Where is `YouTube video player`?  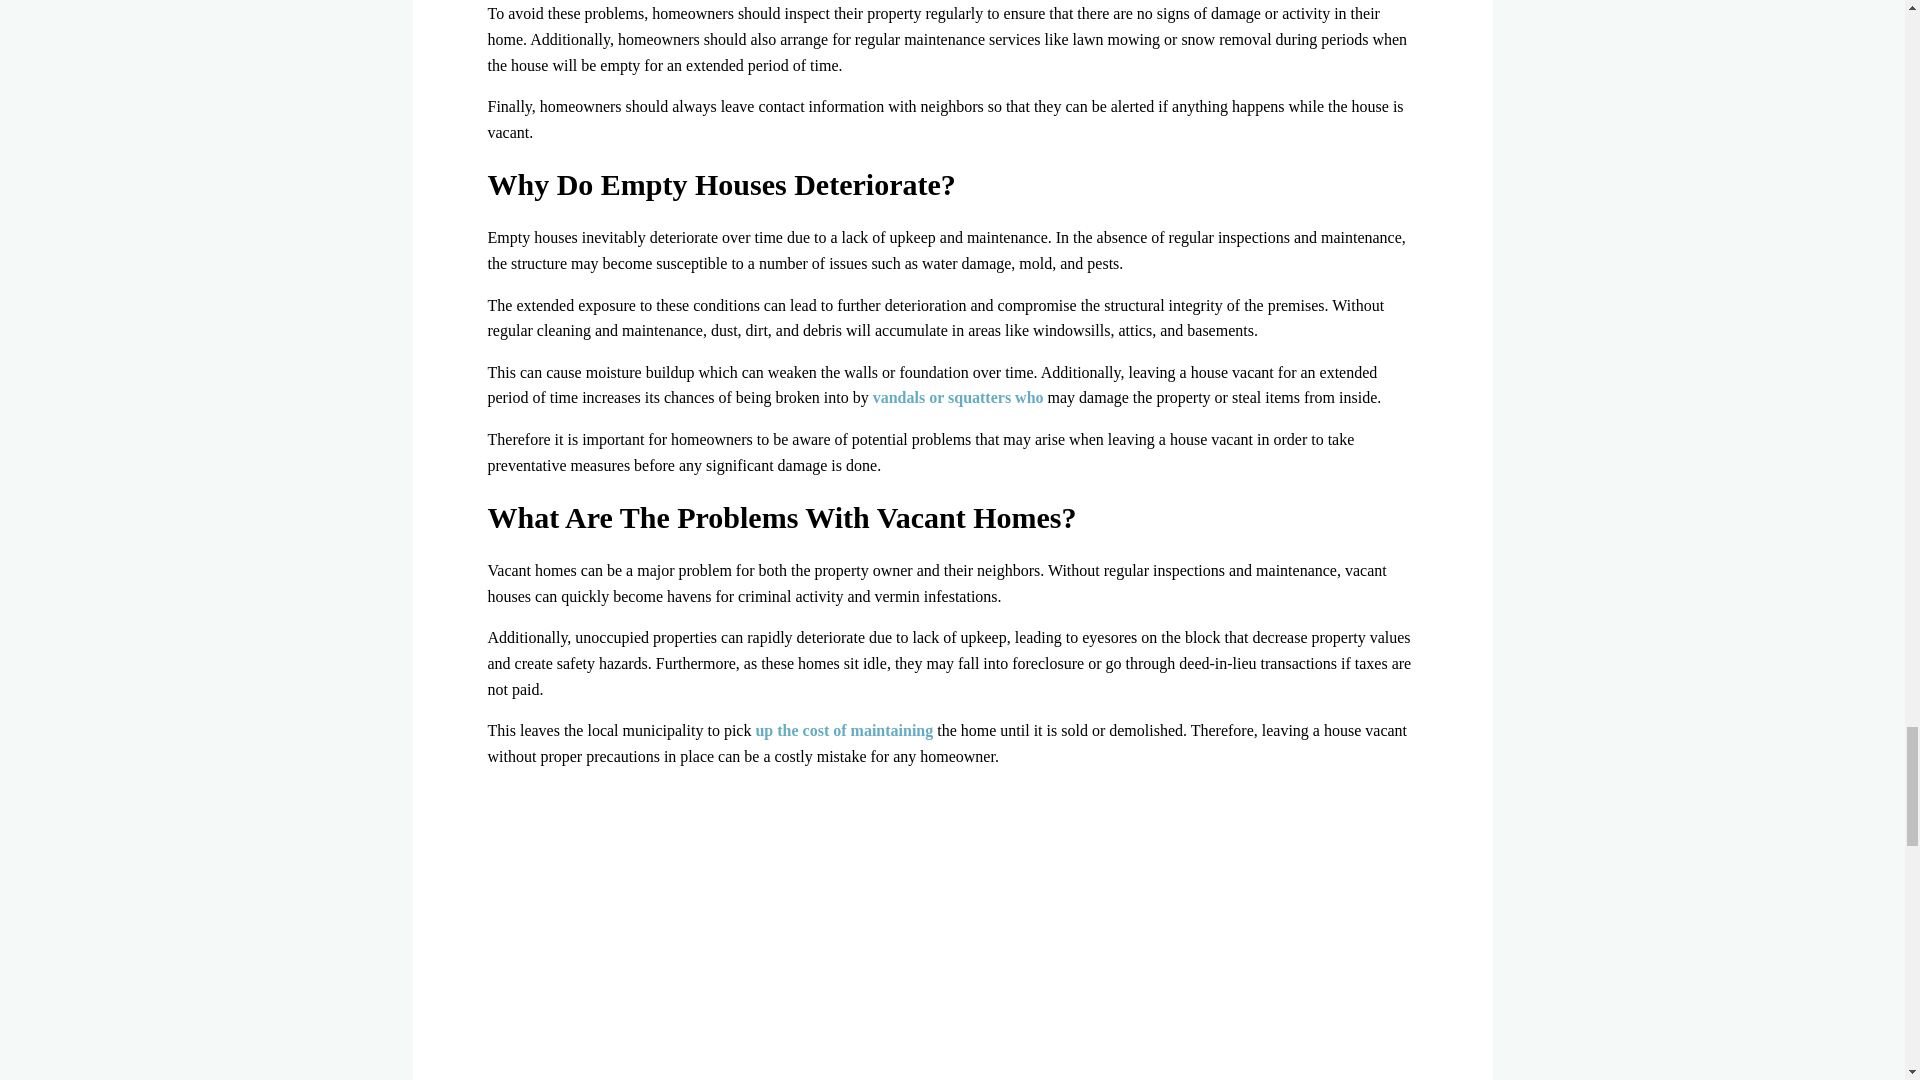
YouTube video player is located at coordinates (952, 932).